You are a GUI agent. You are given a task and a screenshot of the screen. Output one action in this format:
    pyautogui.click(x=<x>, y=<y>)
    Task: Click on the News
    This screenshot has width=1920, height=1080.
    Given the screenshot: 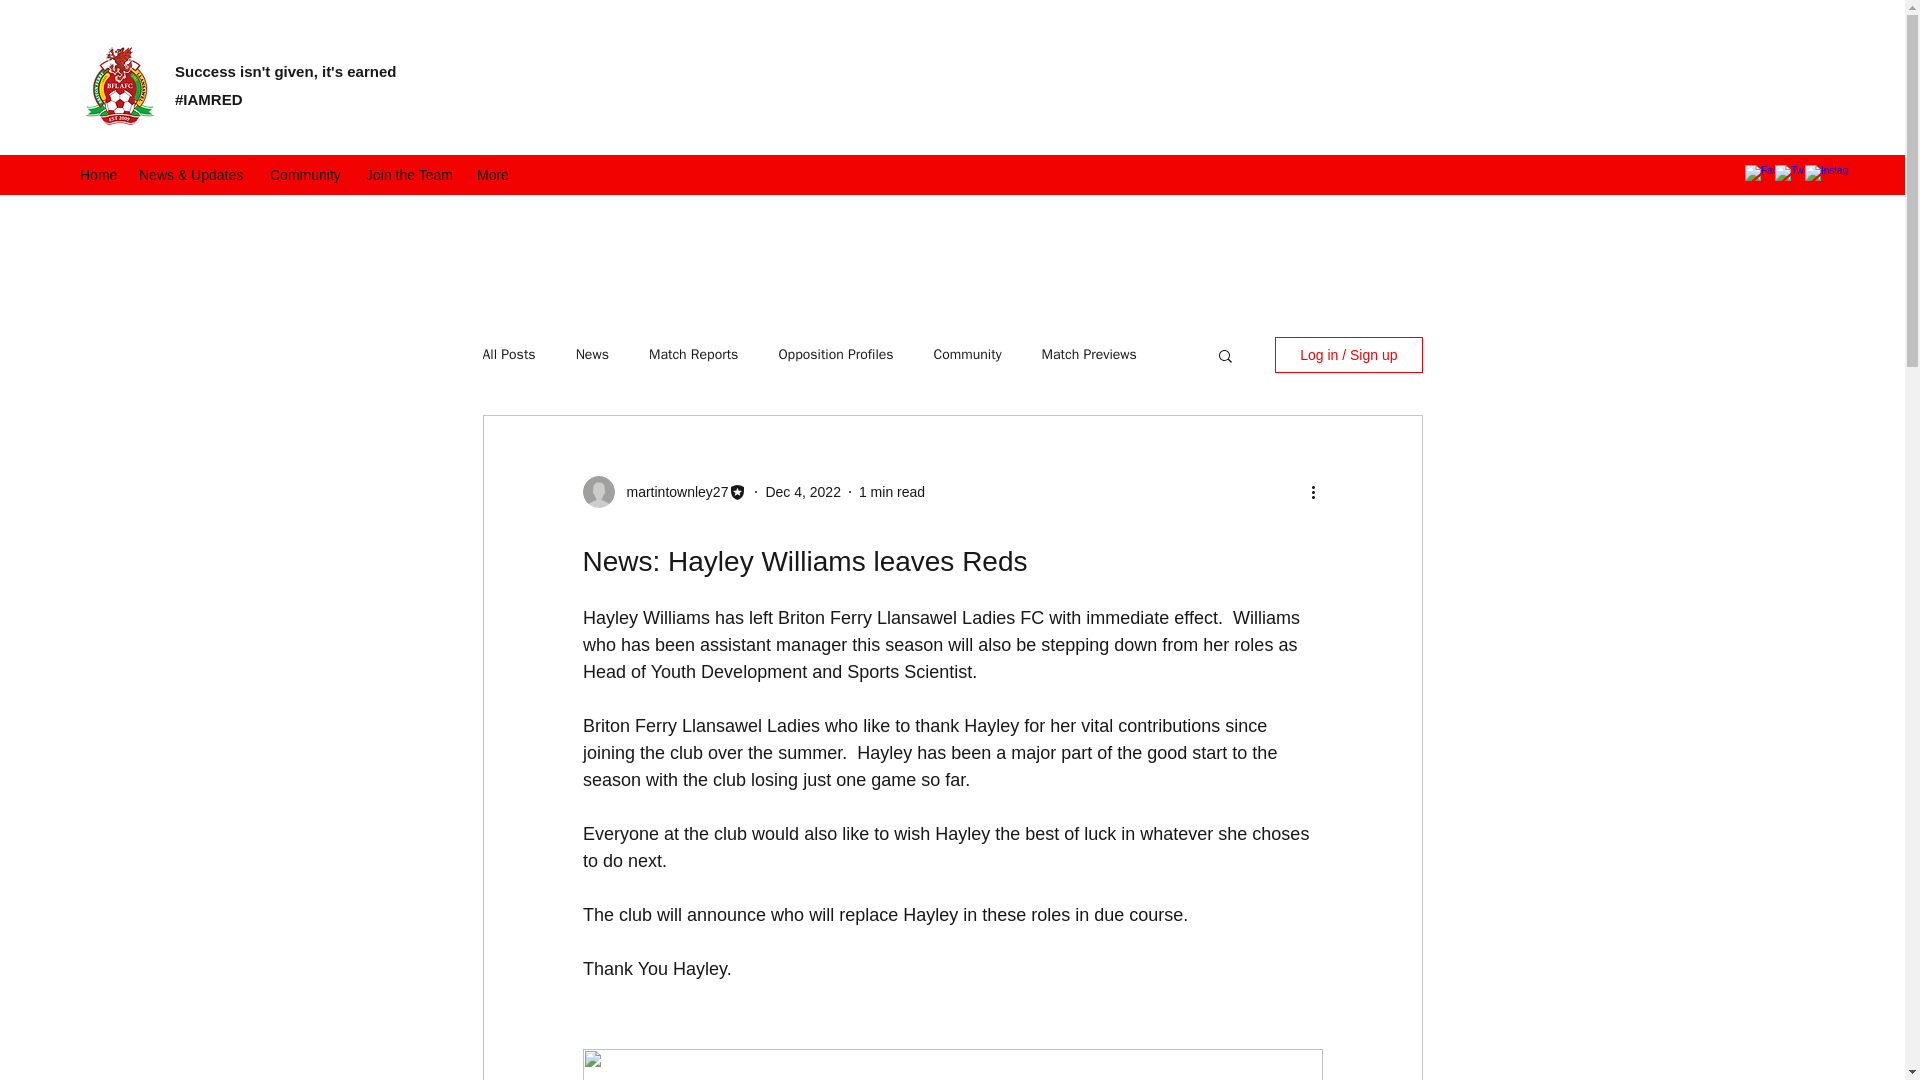 What is the action you would take?
    pyautogui.click(x=592, y=354)
    